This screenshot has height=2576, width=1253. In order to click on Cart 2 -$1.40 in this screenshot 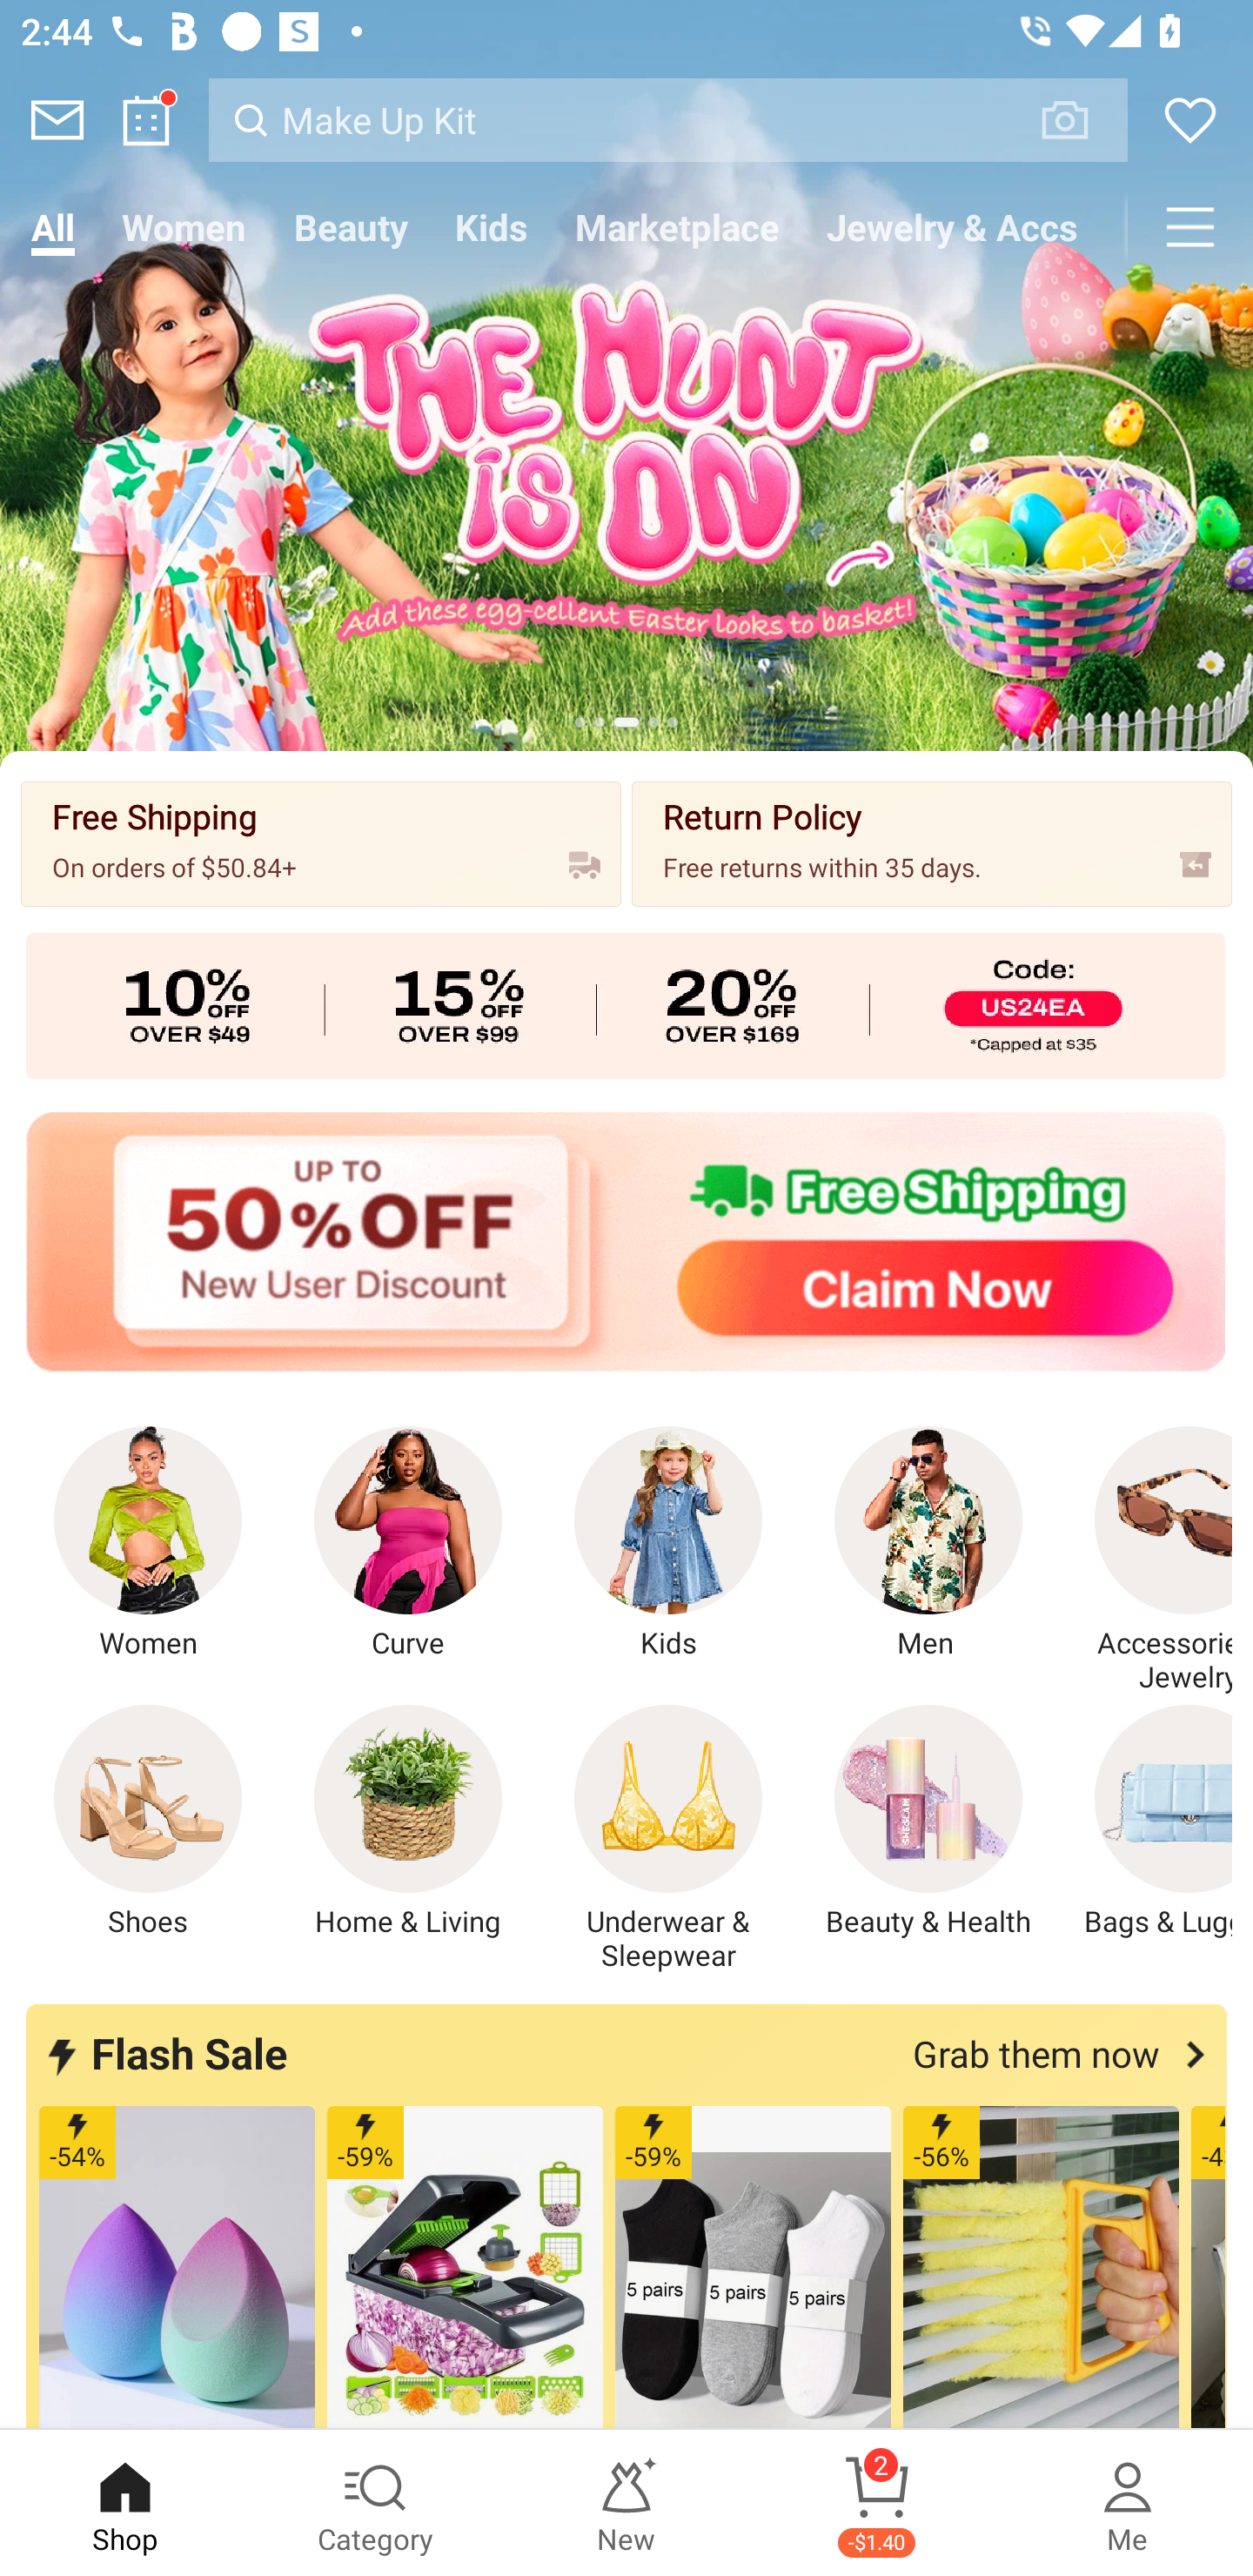, I will do `click(877, 2503)`.